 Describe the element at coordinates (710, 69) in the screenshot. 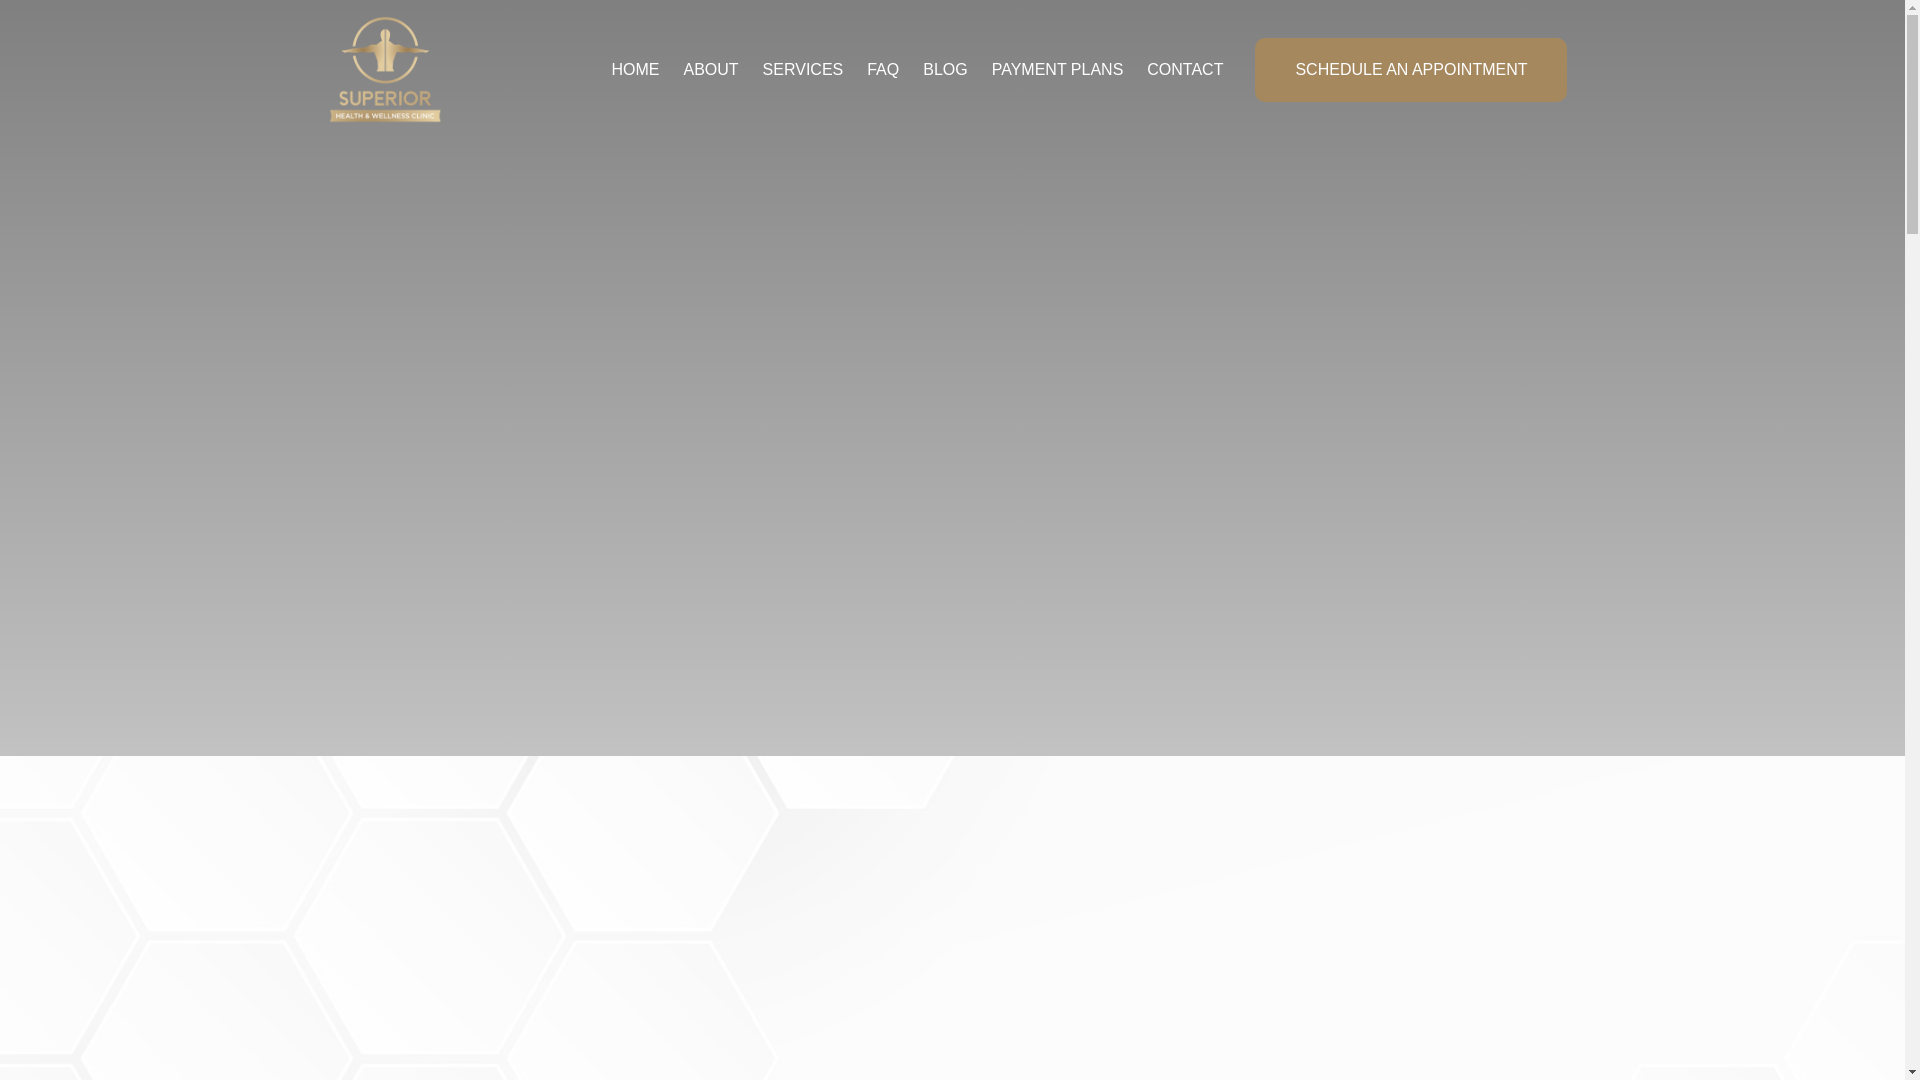

I see `ABOUT` at that location.